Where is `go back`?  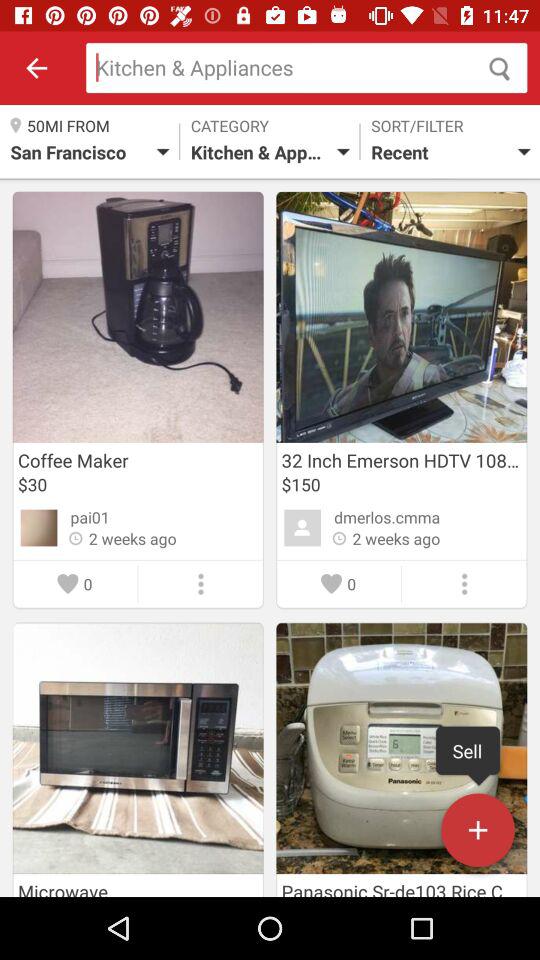
go back is located at coordinates (36, 68).